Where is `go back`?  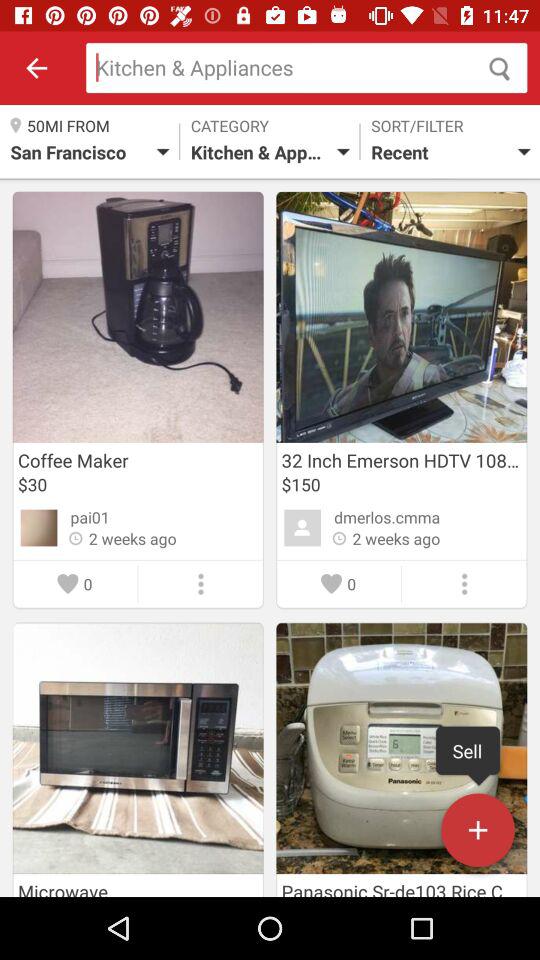
go back is located at coordinates (36, 68).